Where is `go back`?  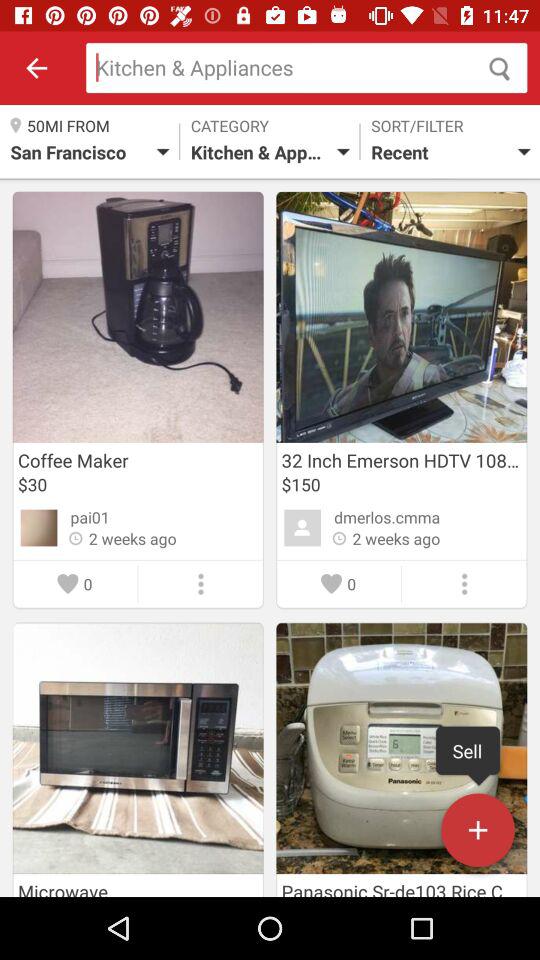
go back is located at coordinates (36, 68).